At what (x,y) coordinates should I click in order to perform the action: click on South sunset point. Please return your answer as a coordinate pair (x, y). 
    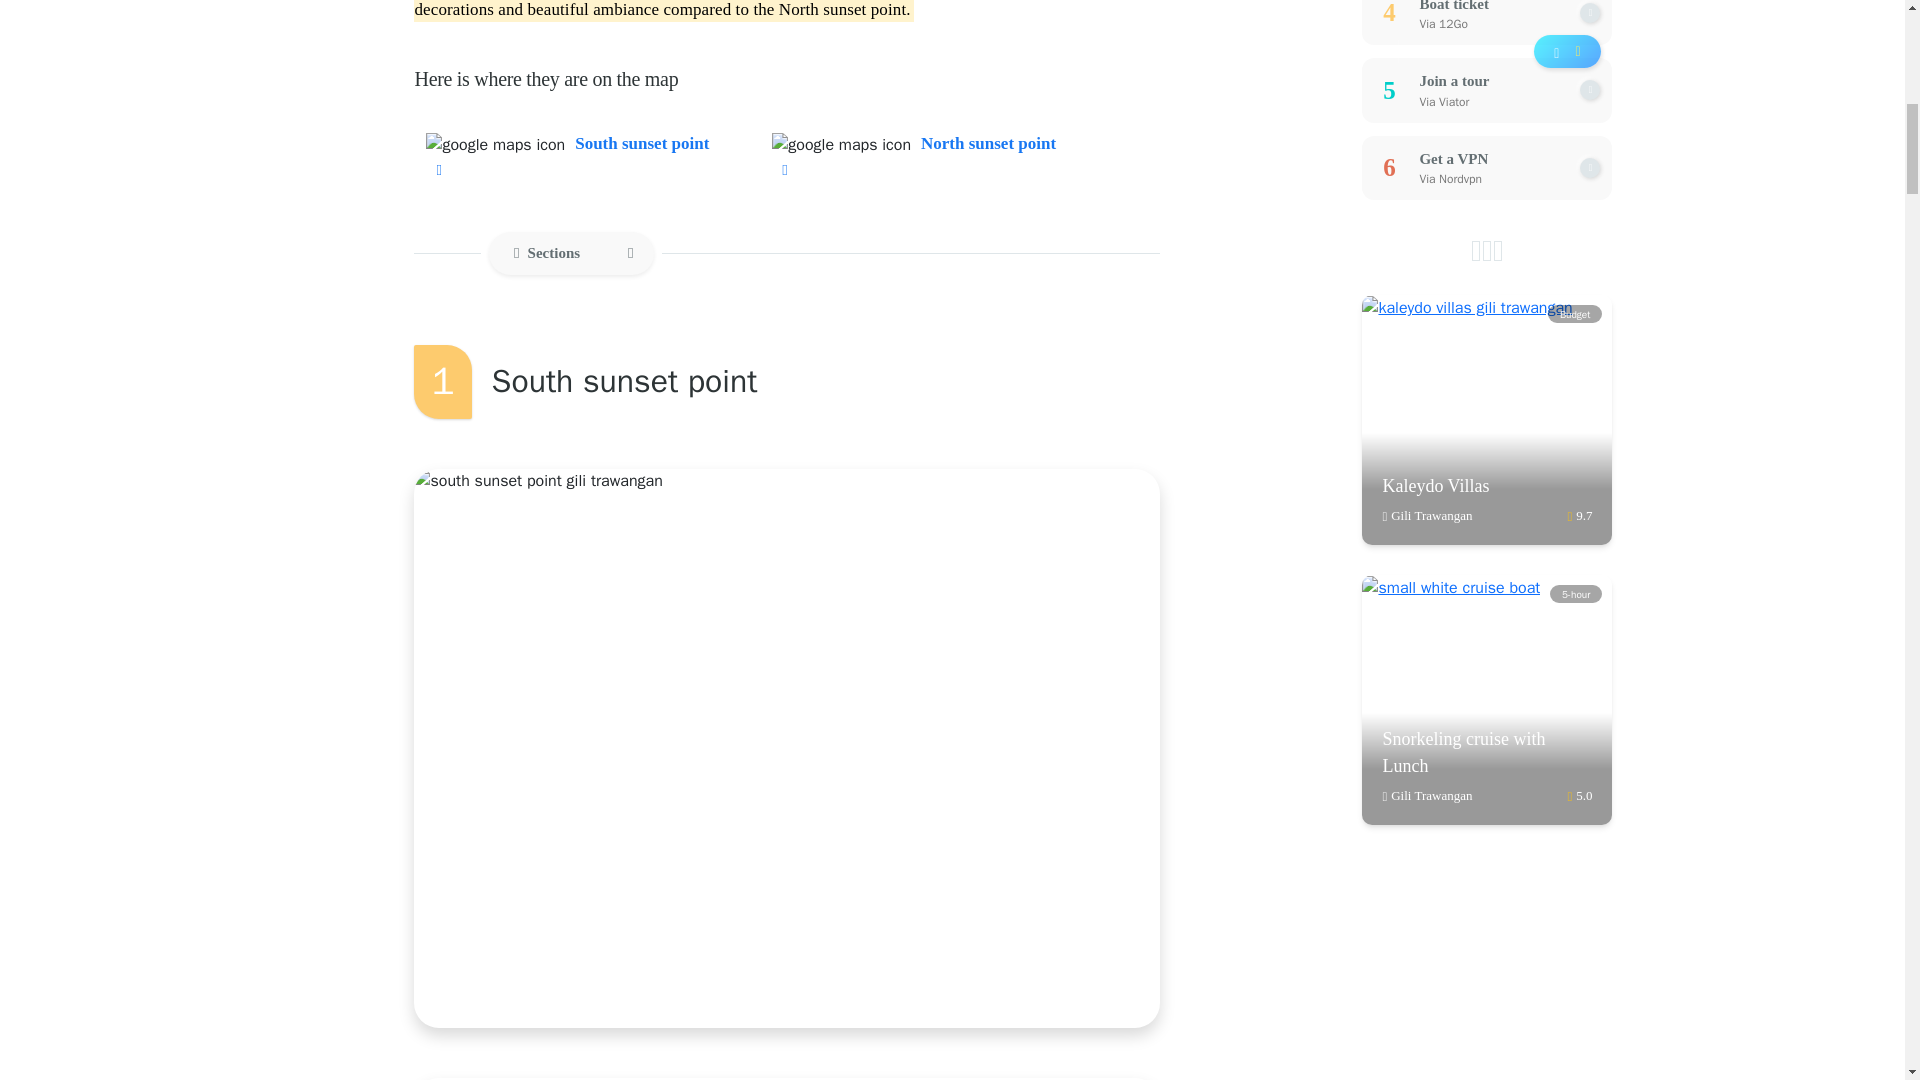
    Looking at the image, I should click on (567, 156).